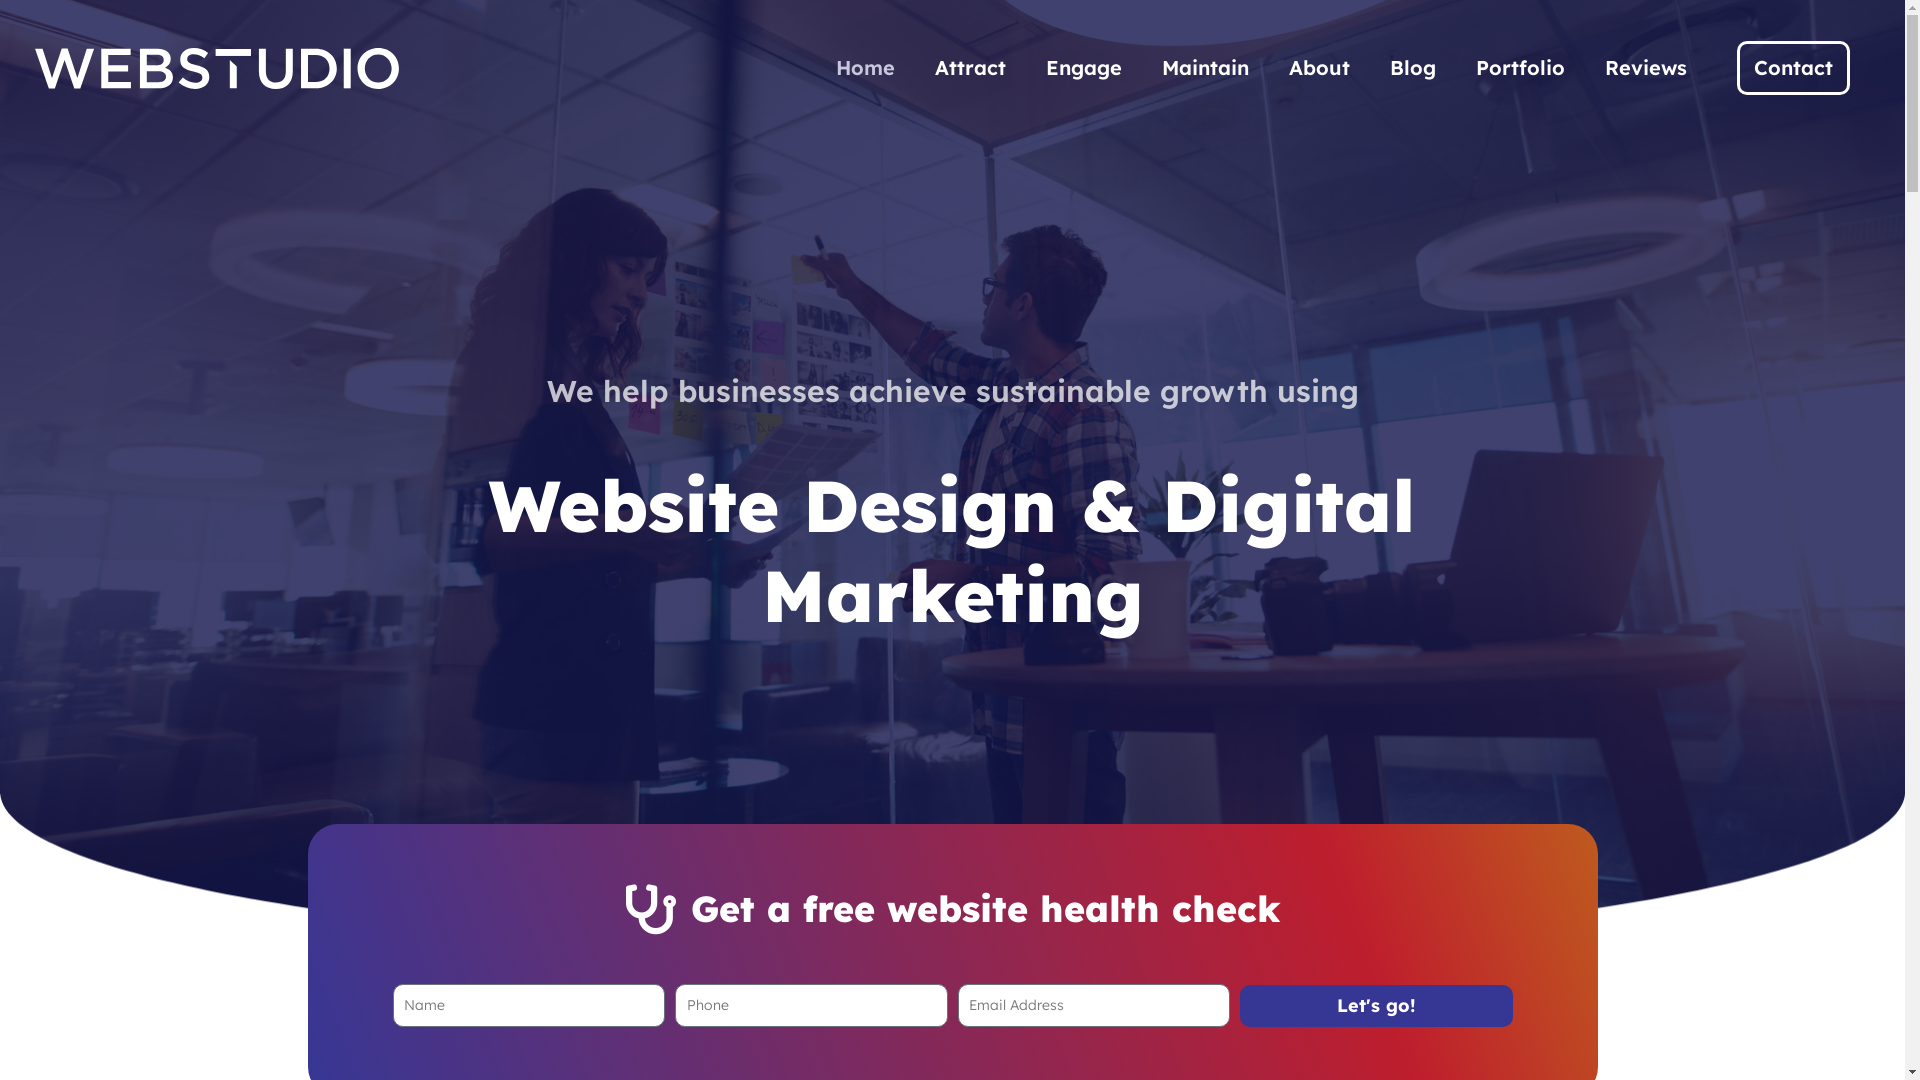 The width and height of the screenshot is (1920, 1080). What do you see at coordinates (1413, 68) in the screenshot?
I see `Blog` at bounding box center [1413, 68].